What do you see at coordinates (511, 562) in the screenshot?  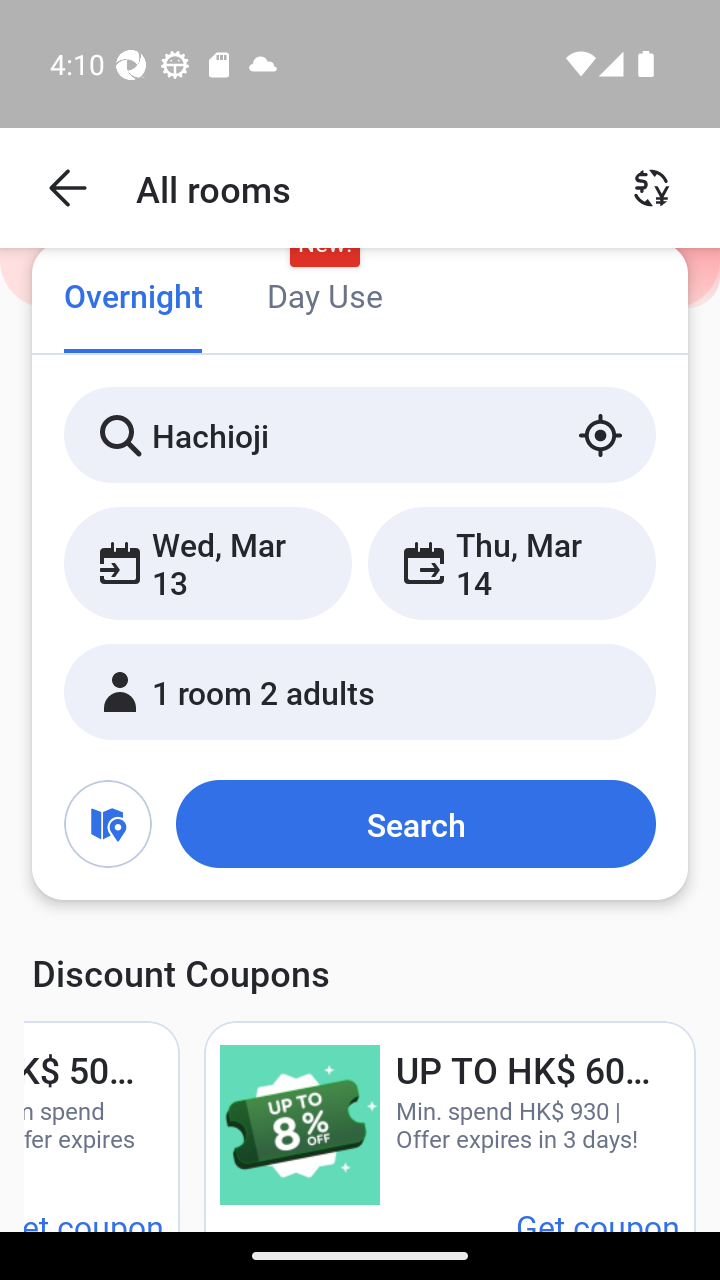 I see `Thu, Mar 14` at bounding box center [511, 562].